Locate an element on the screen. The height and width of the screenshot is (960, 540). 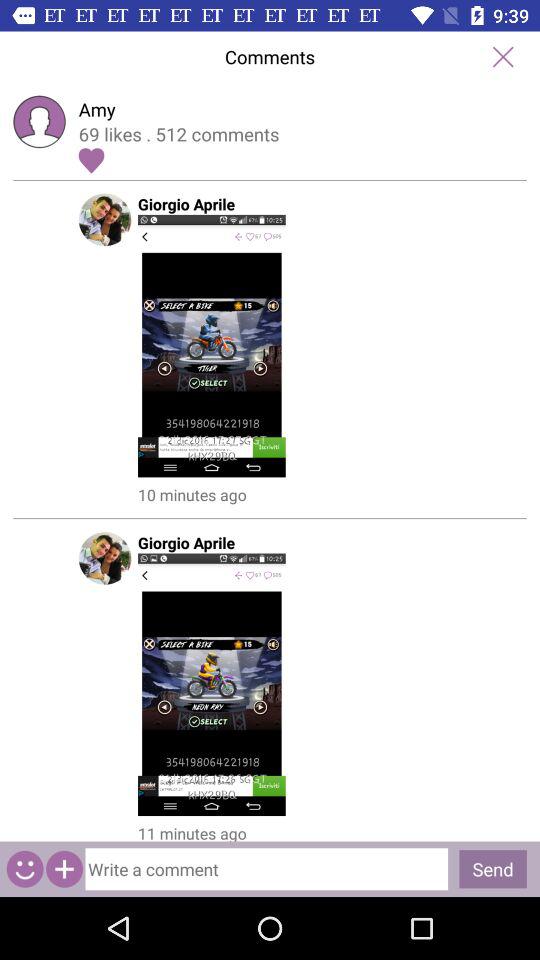
close comments window is located at coordinates (502, 56).